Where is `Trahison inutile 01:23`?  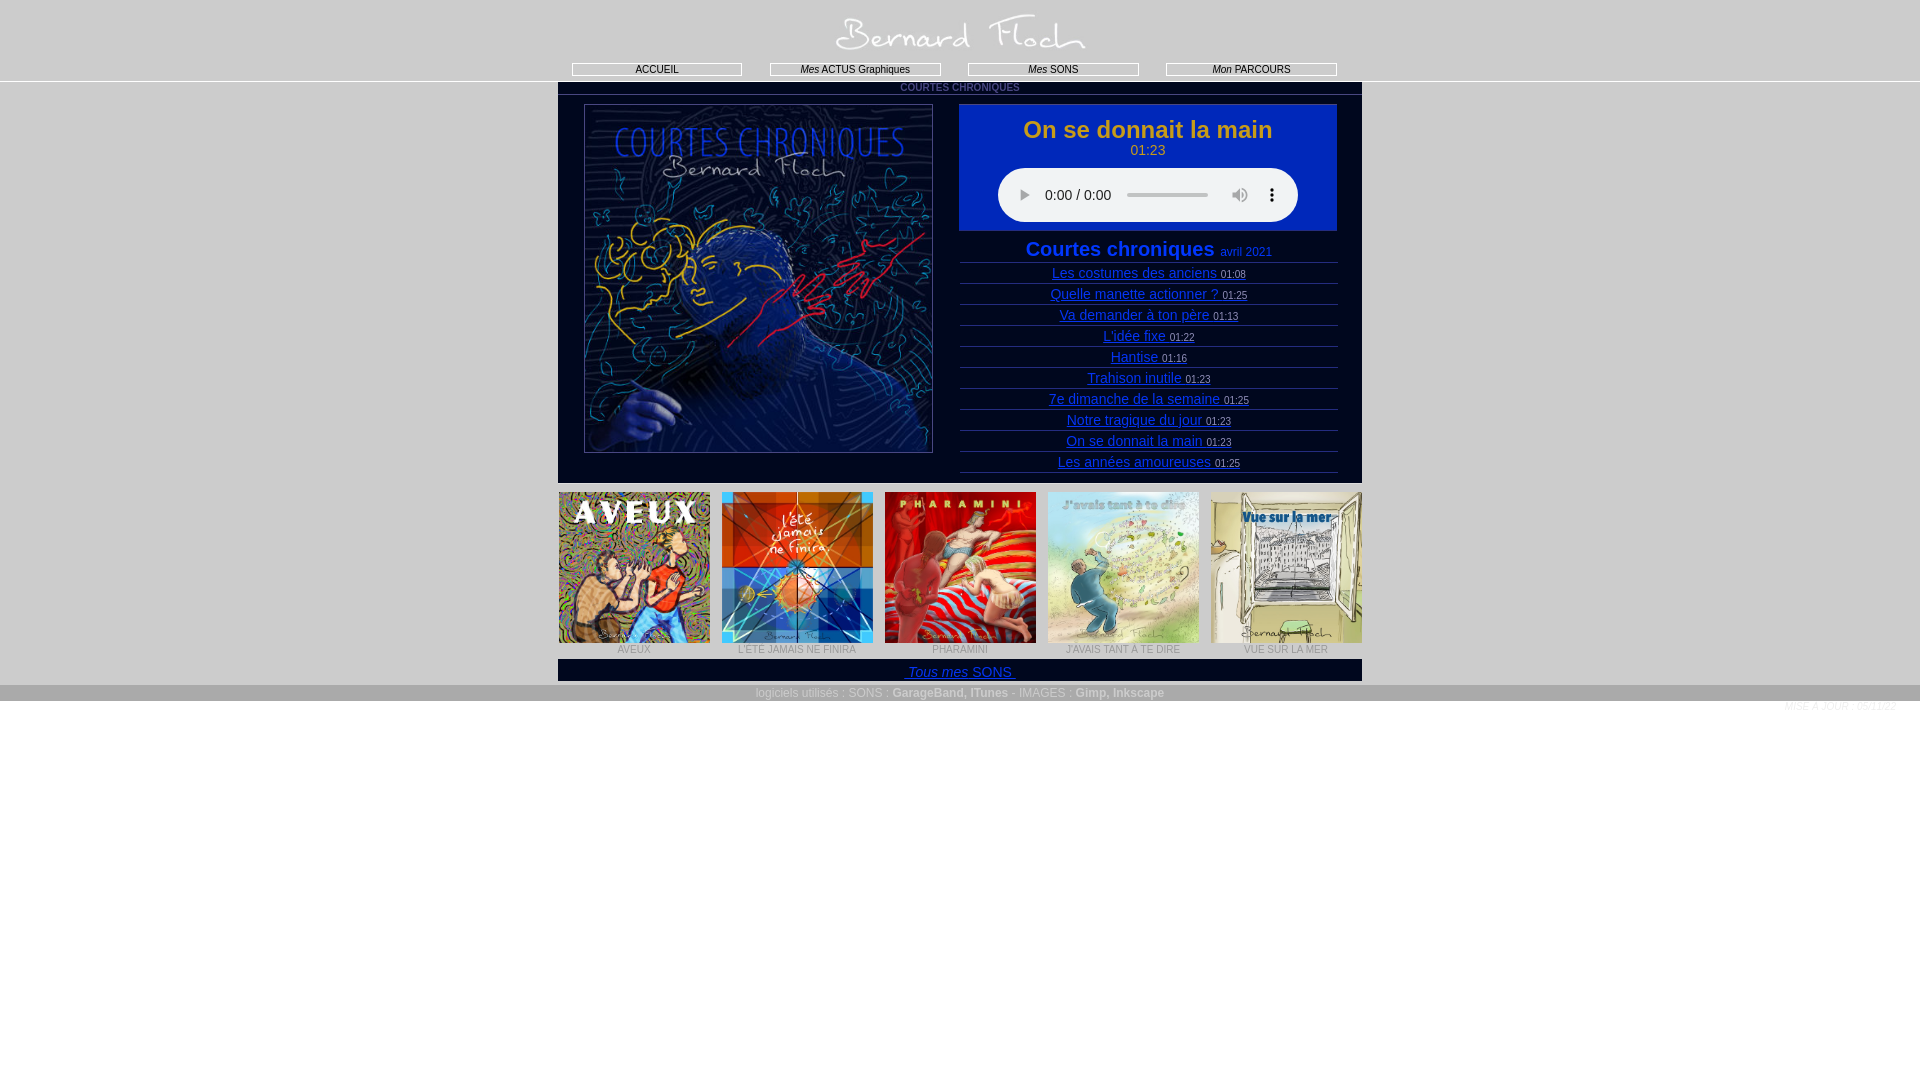 Trahison inutile 01:23 is located at coordinates (1148, 378).